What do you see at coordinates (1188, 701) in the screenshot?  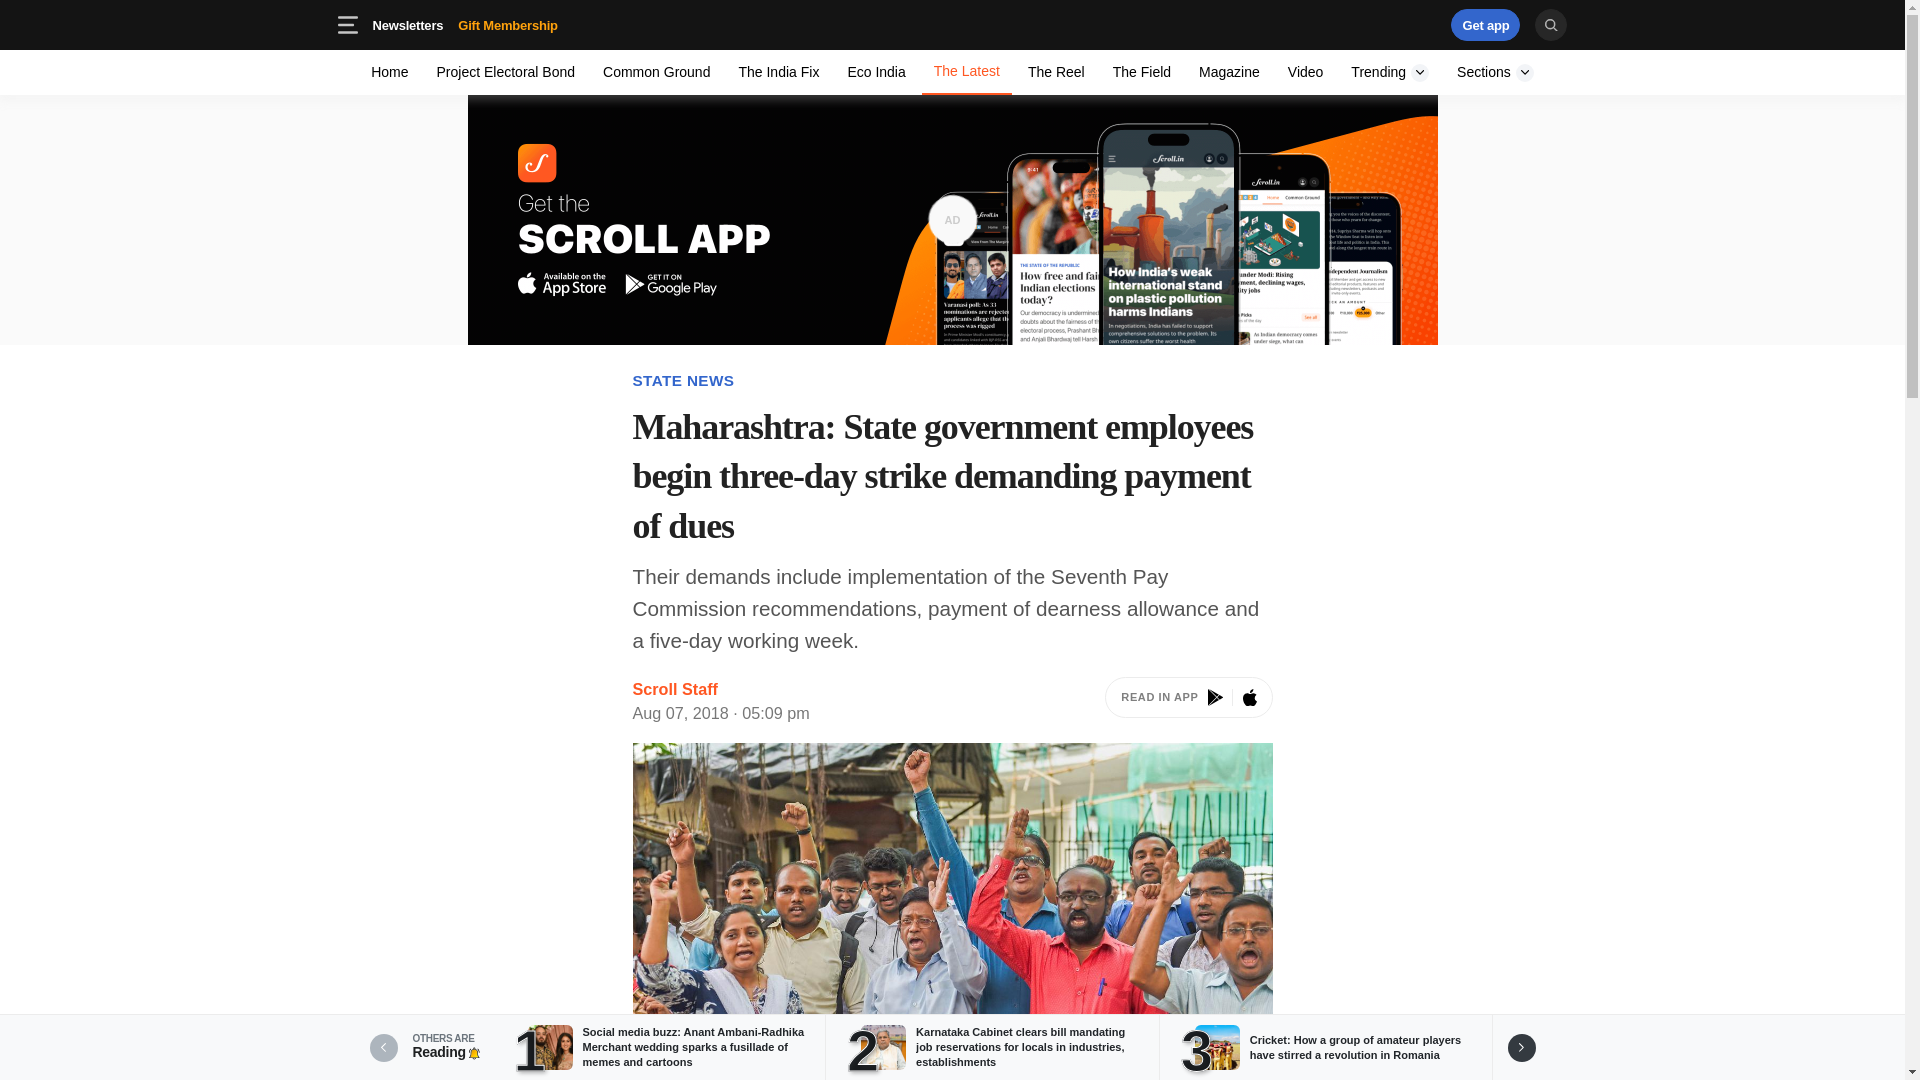 I see `READ IN APP` at bounding box center [1188, 701].